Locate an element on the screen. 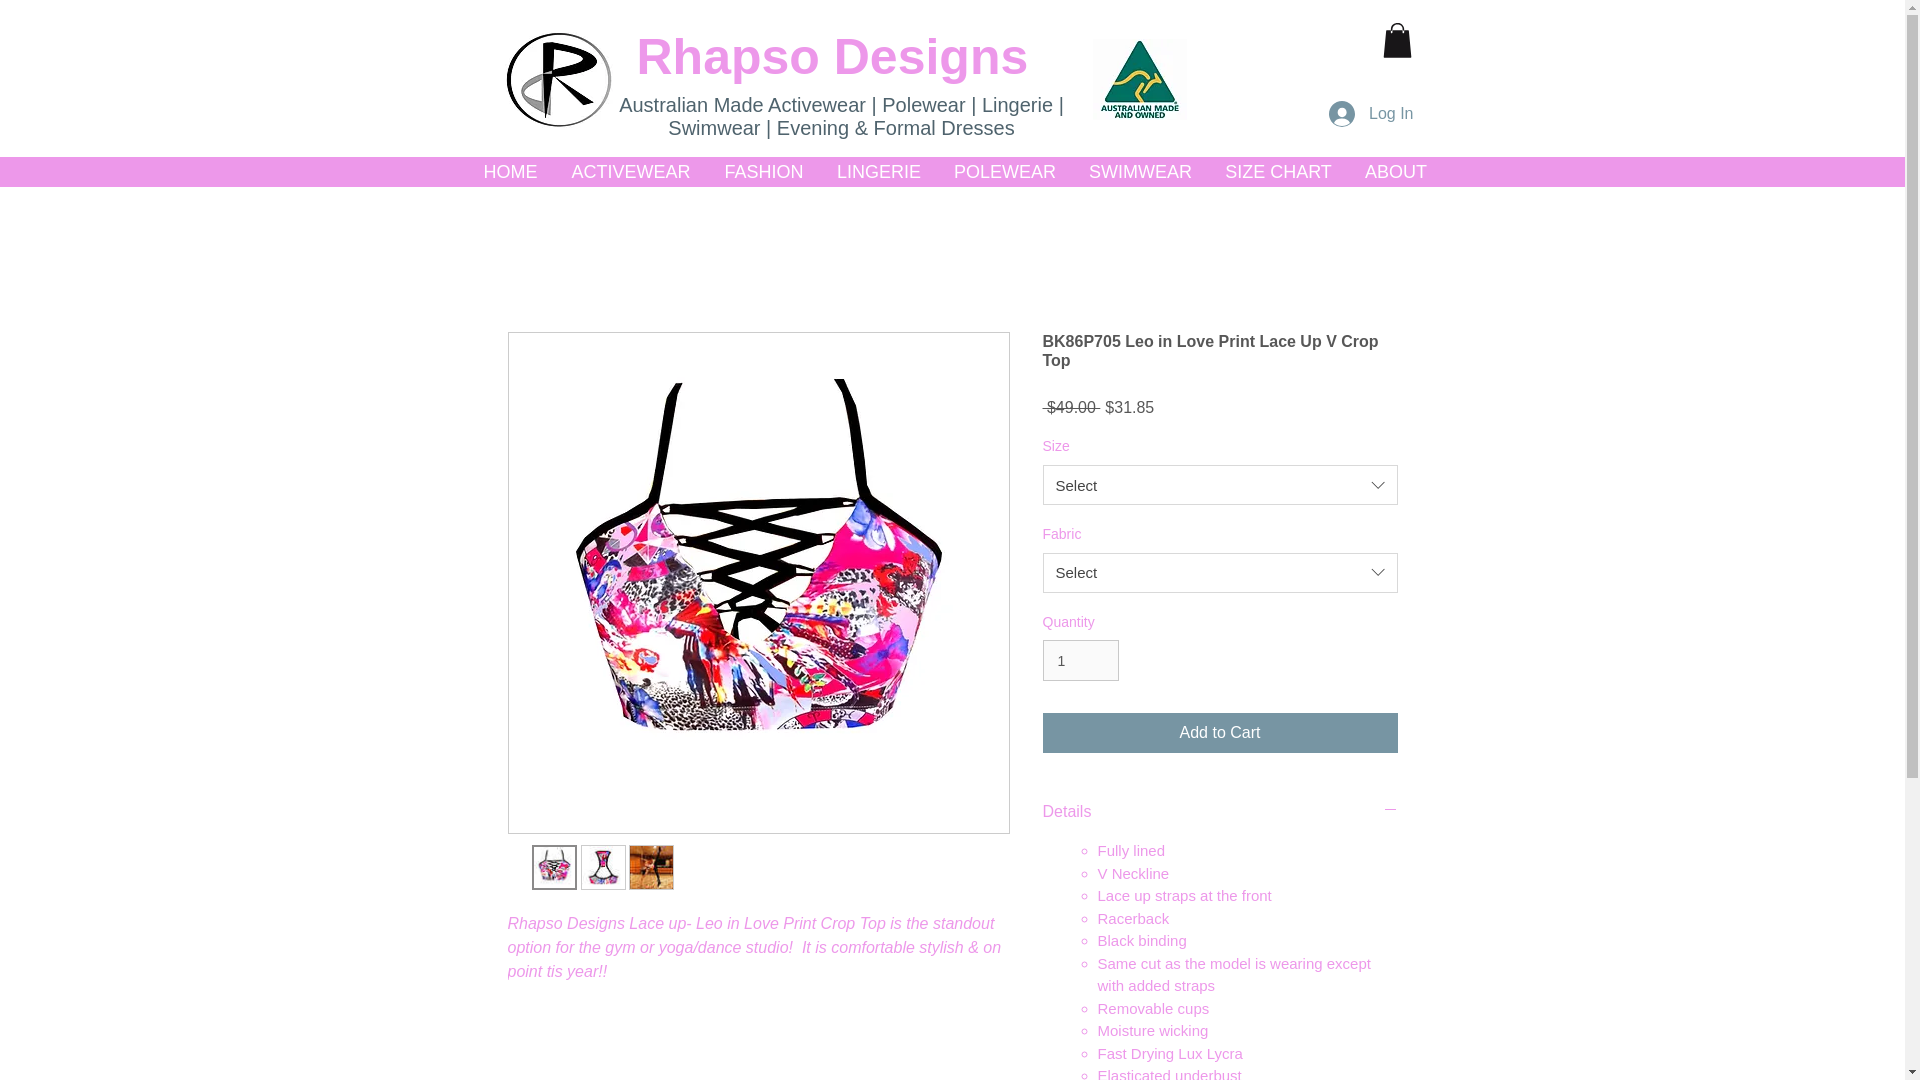 This screenshot has height=1080, width=1920. HOME is located at coordinates (510, 171).